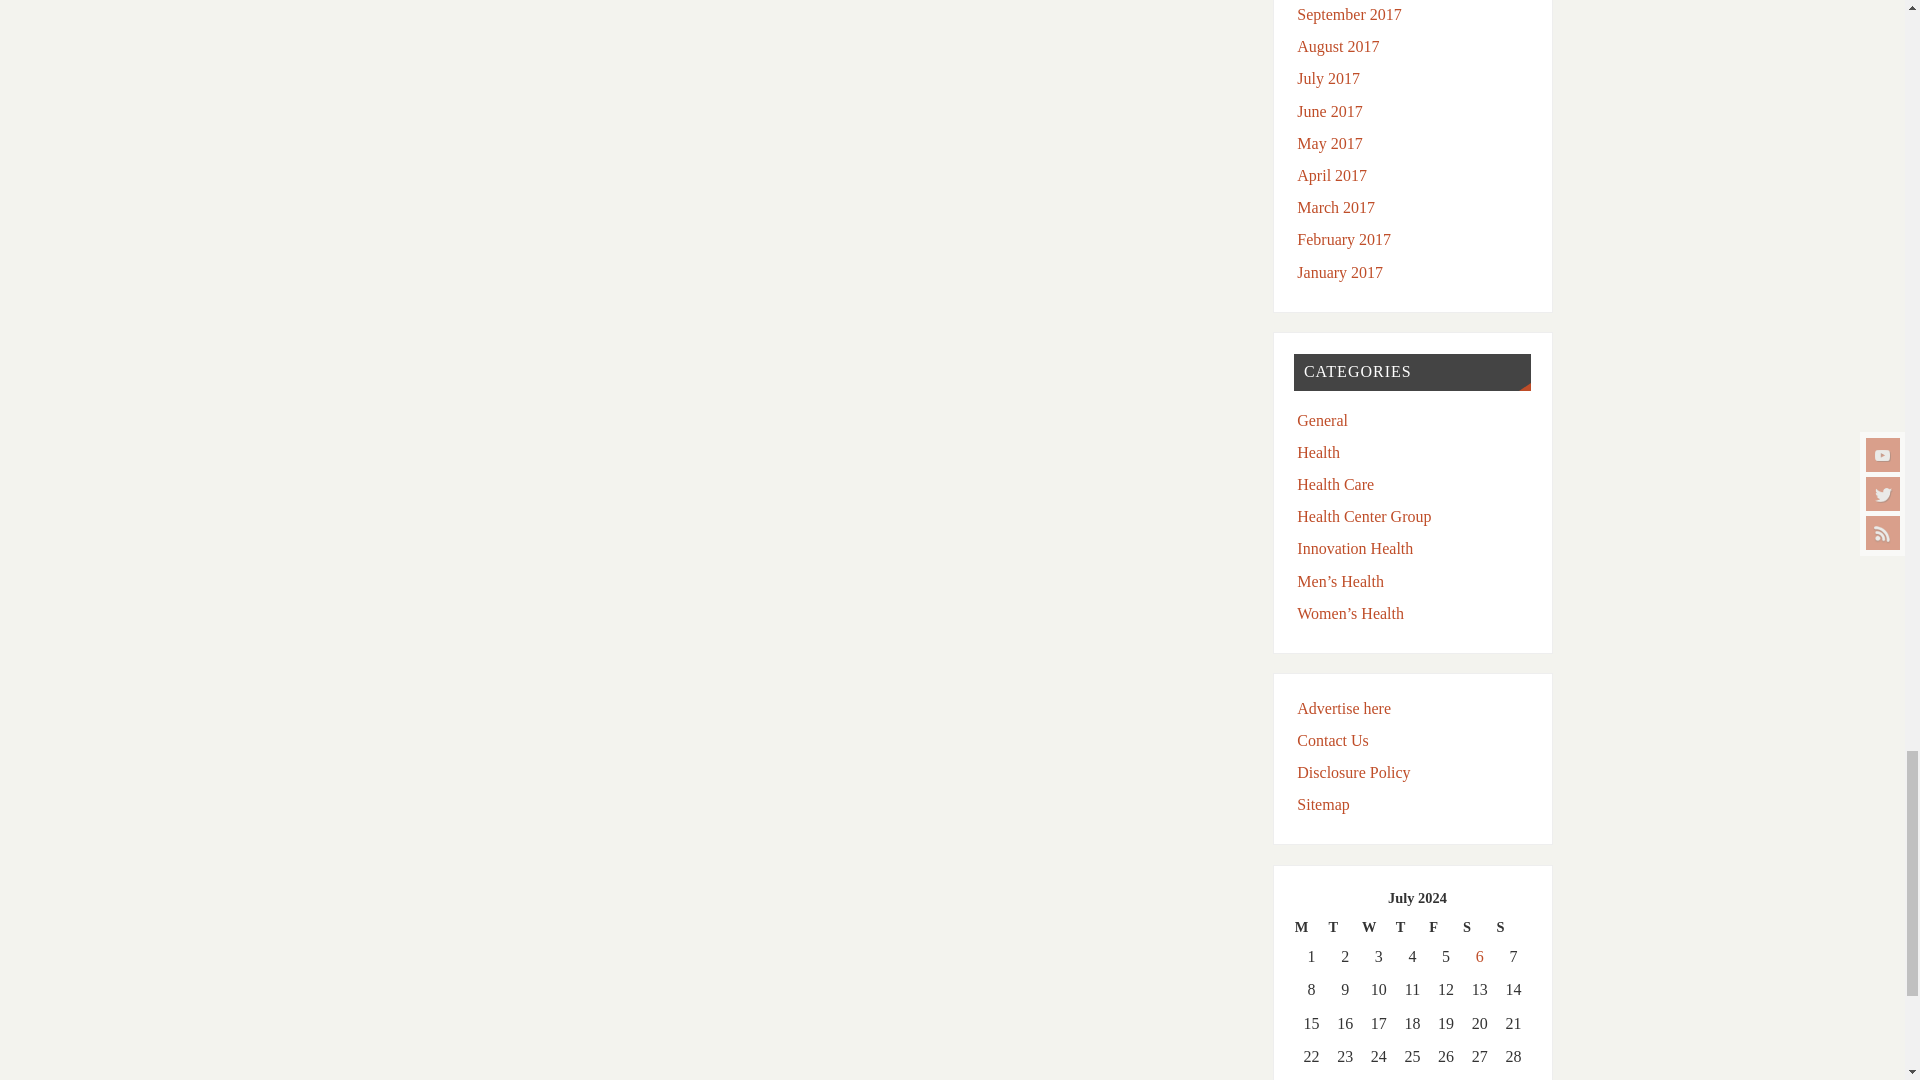 This screenshot has width=1920, height=1080. Describe the element at coordinates (1311, 926) in the screenshot. I see `Monday` at that location.